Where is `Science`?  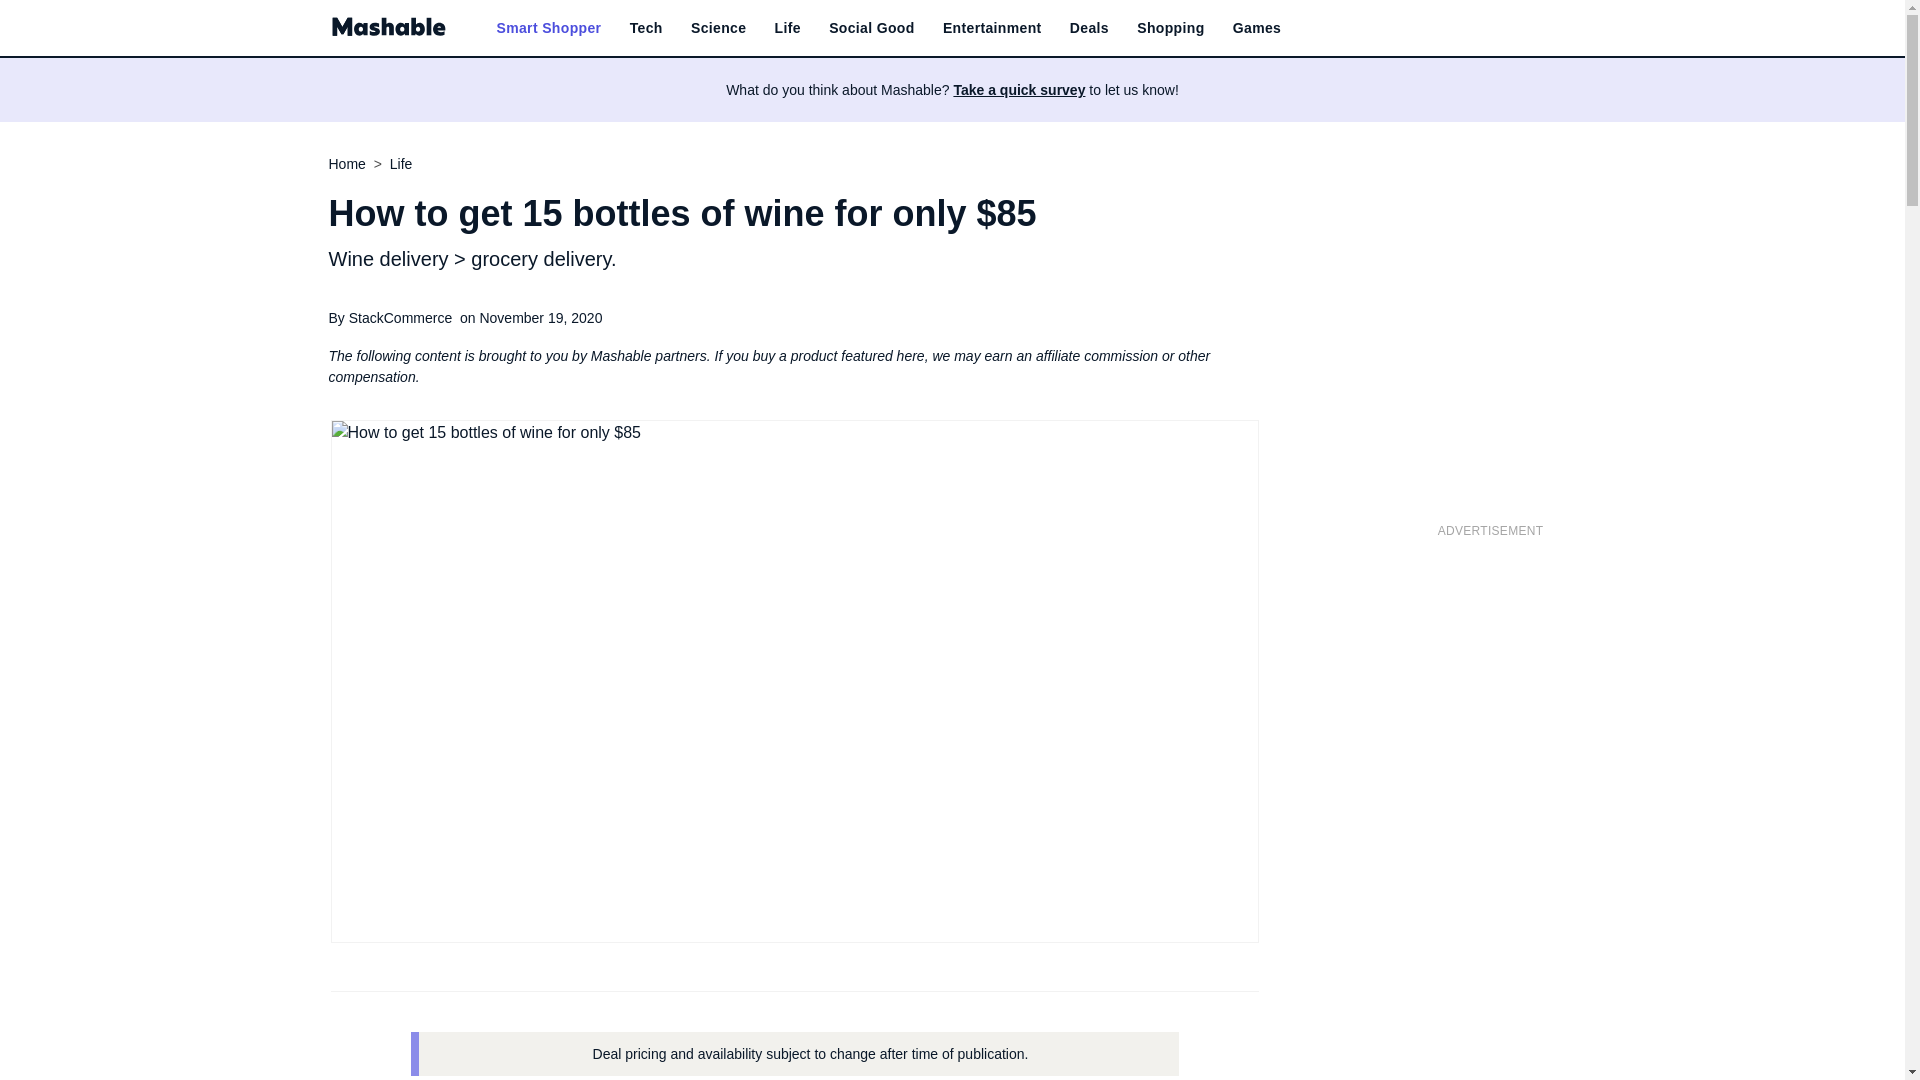 Science is located at coordinates (718, 28).